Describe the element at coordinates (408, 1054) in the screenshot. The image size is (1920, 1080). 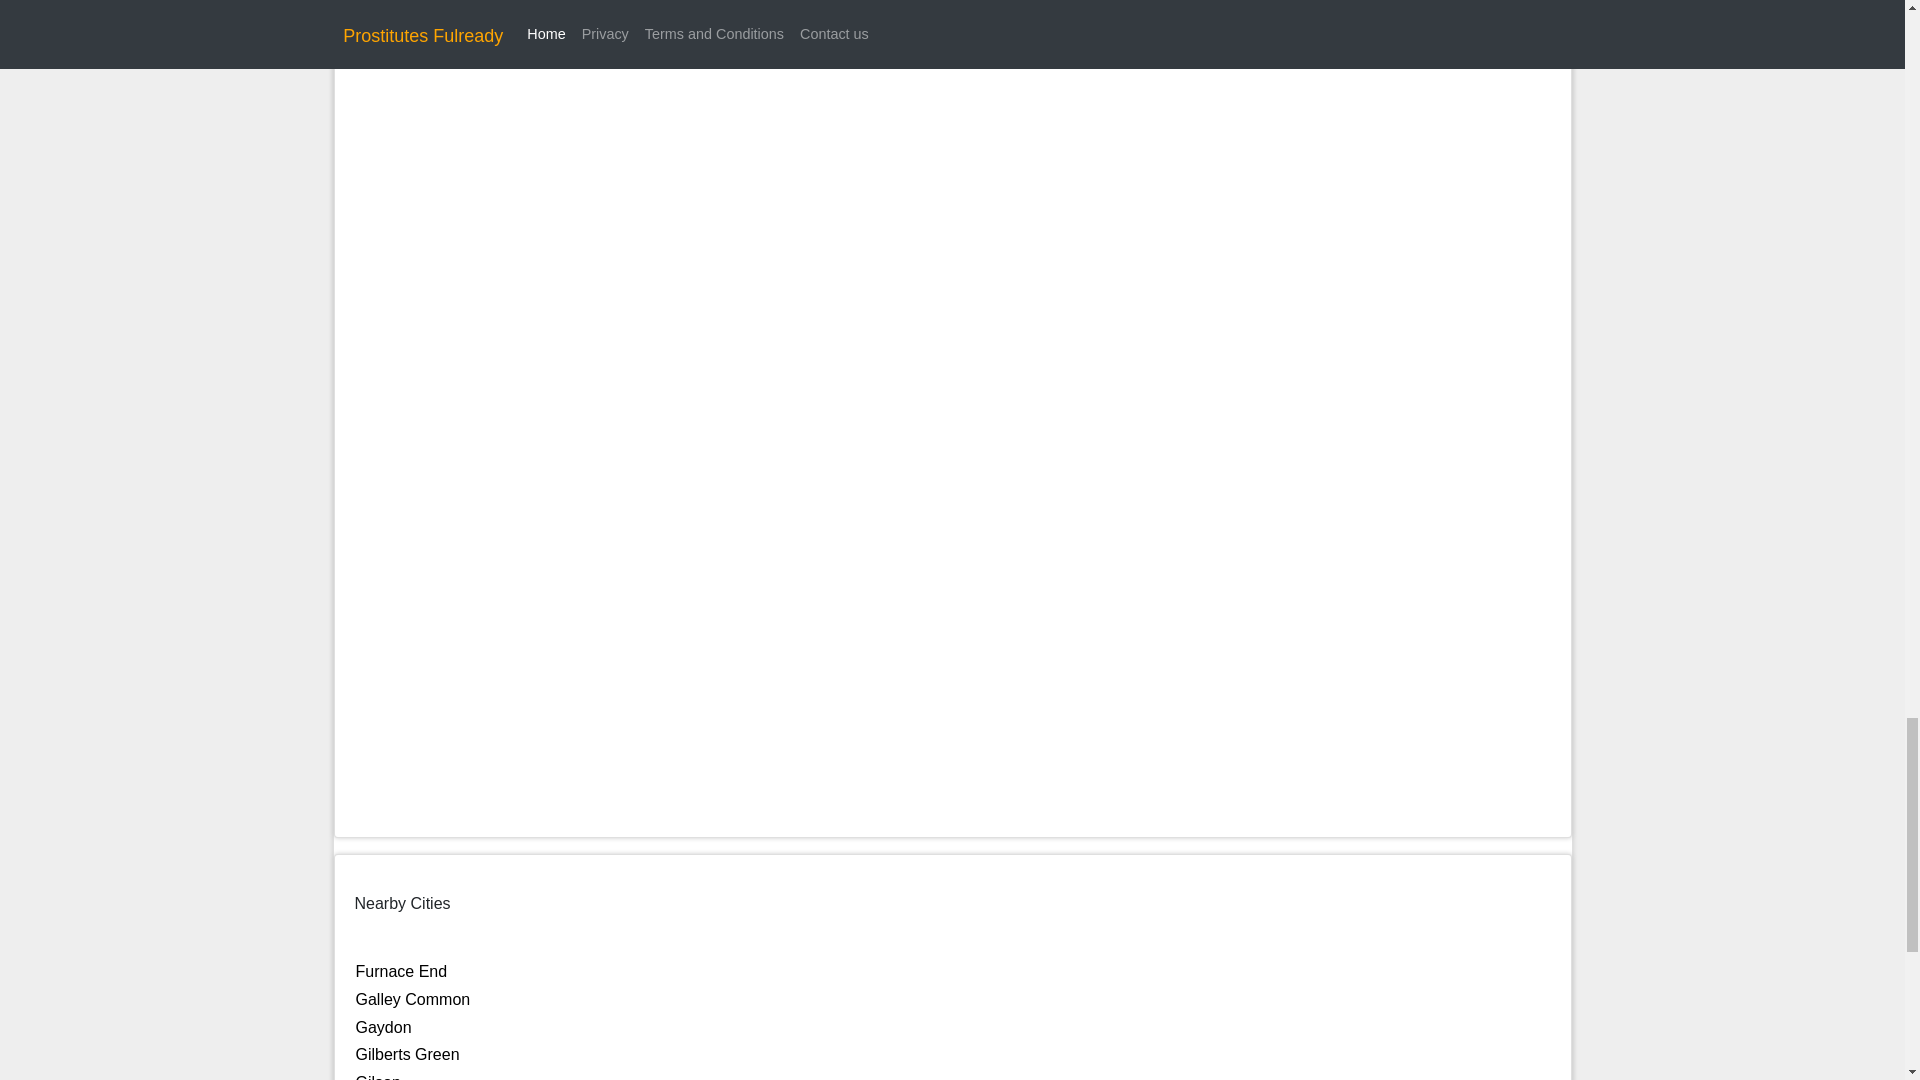
I see `Gilberts Green` at that location.